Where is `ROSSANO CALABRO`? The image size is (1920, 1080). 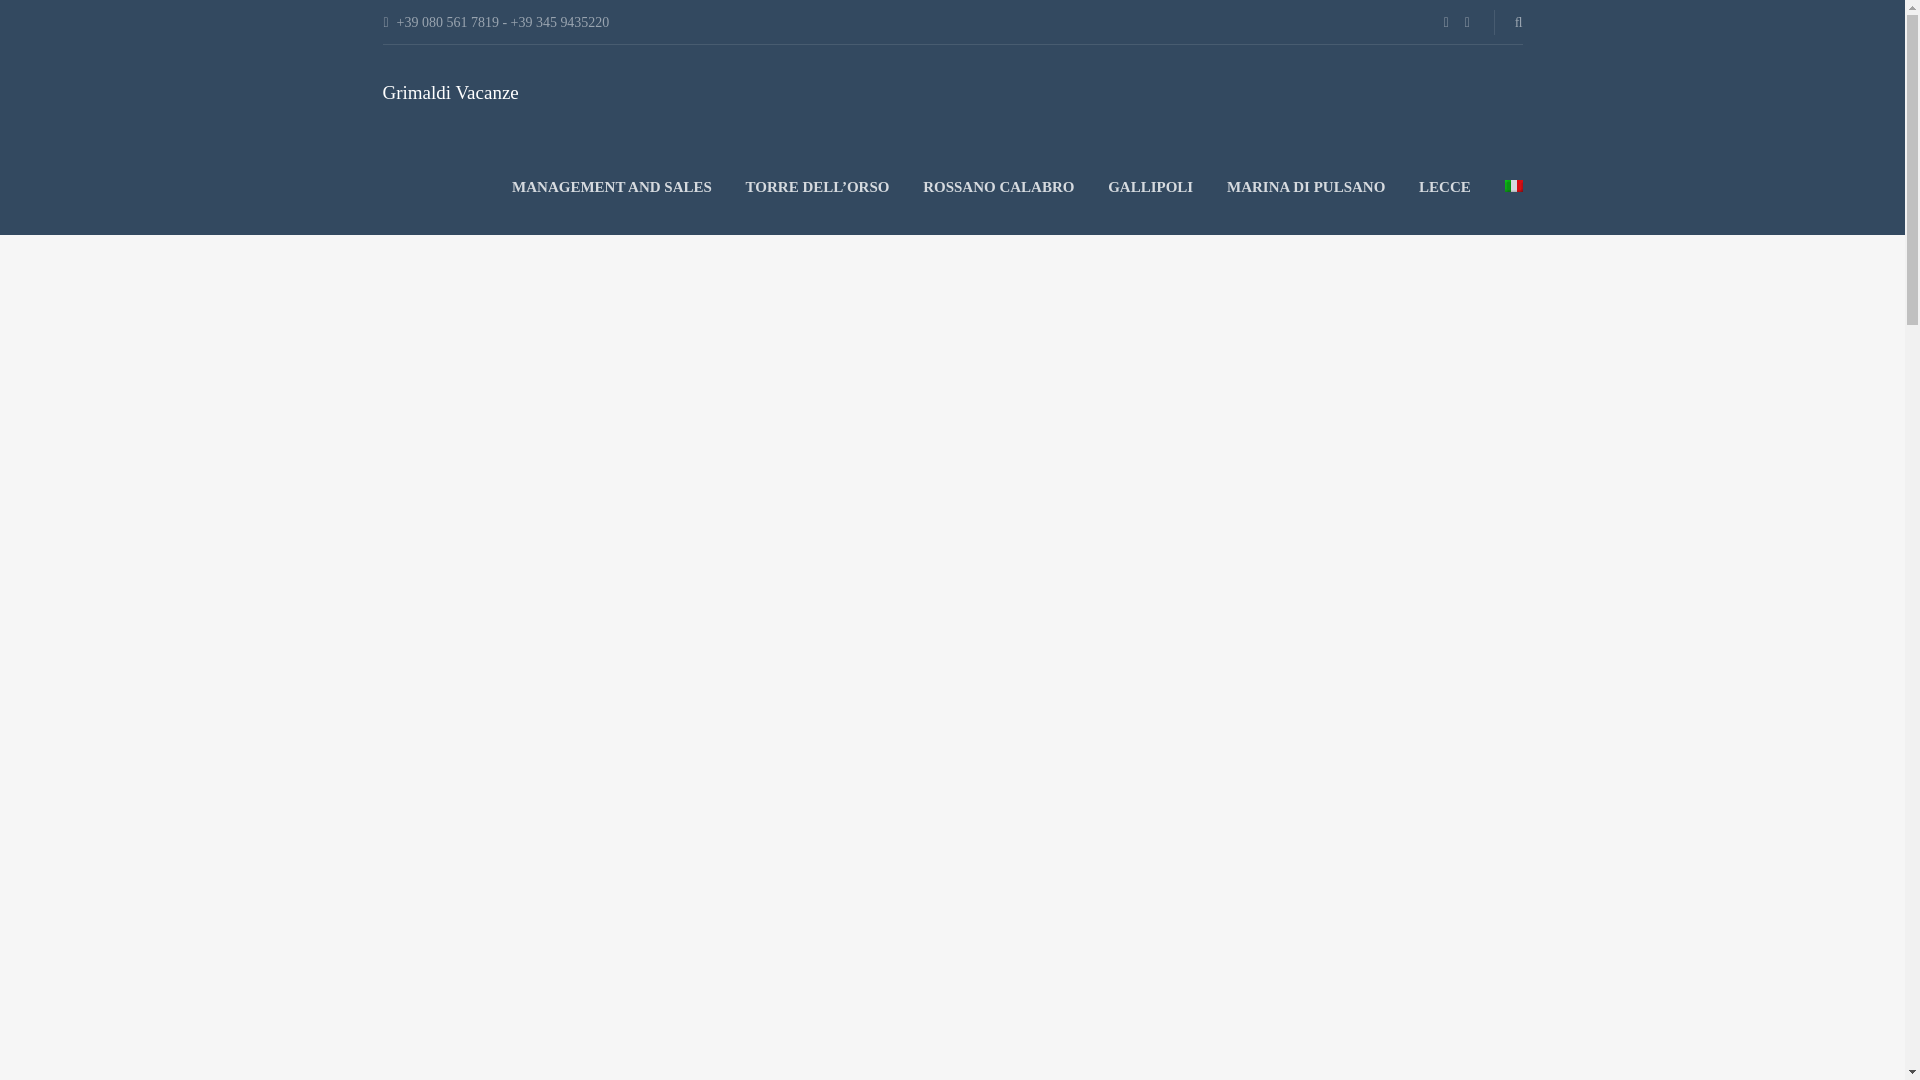 ROSSANO CALABRO is located at coordinates (998, 187).